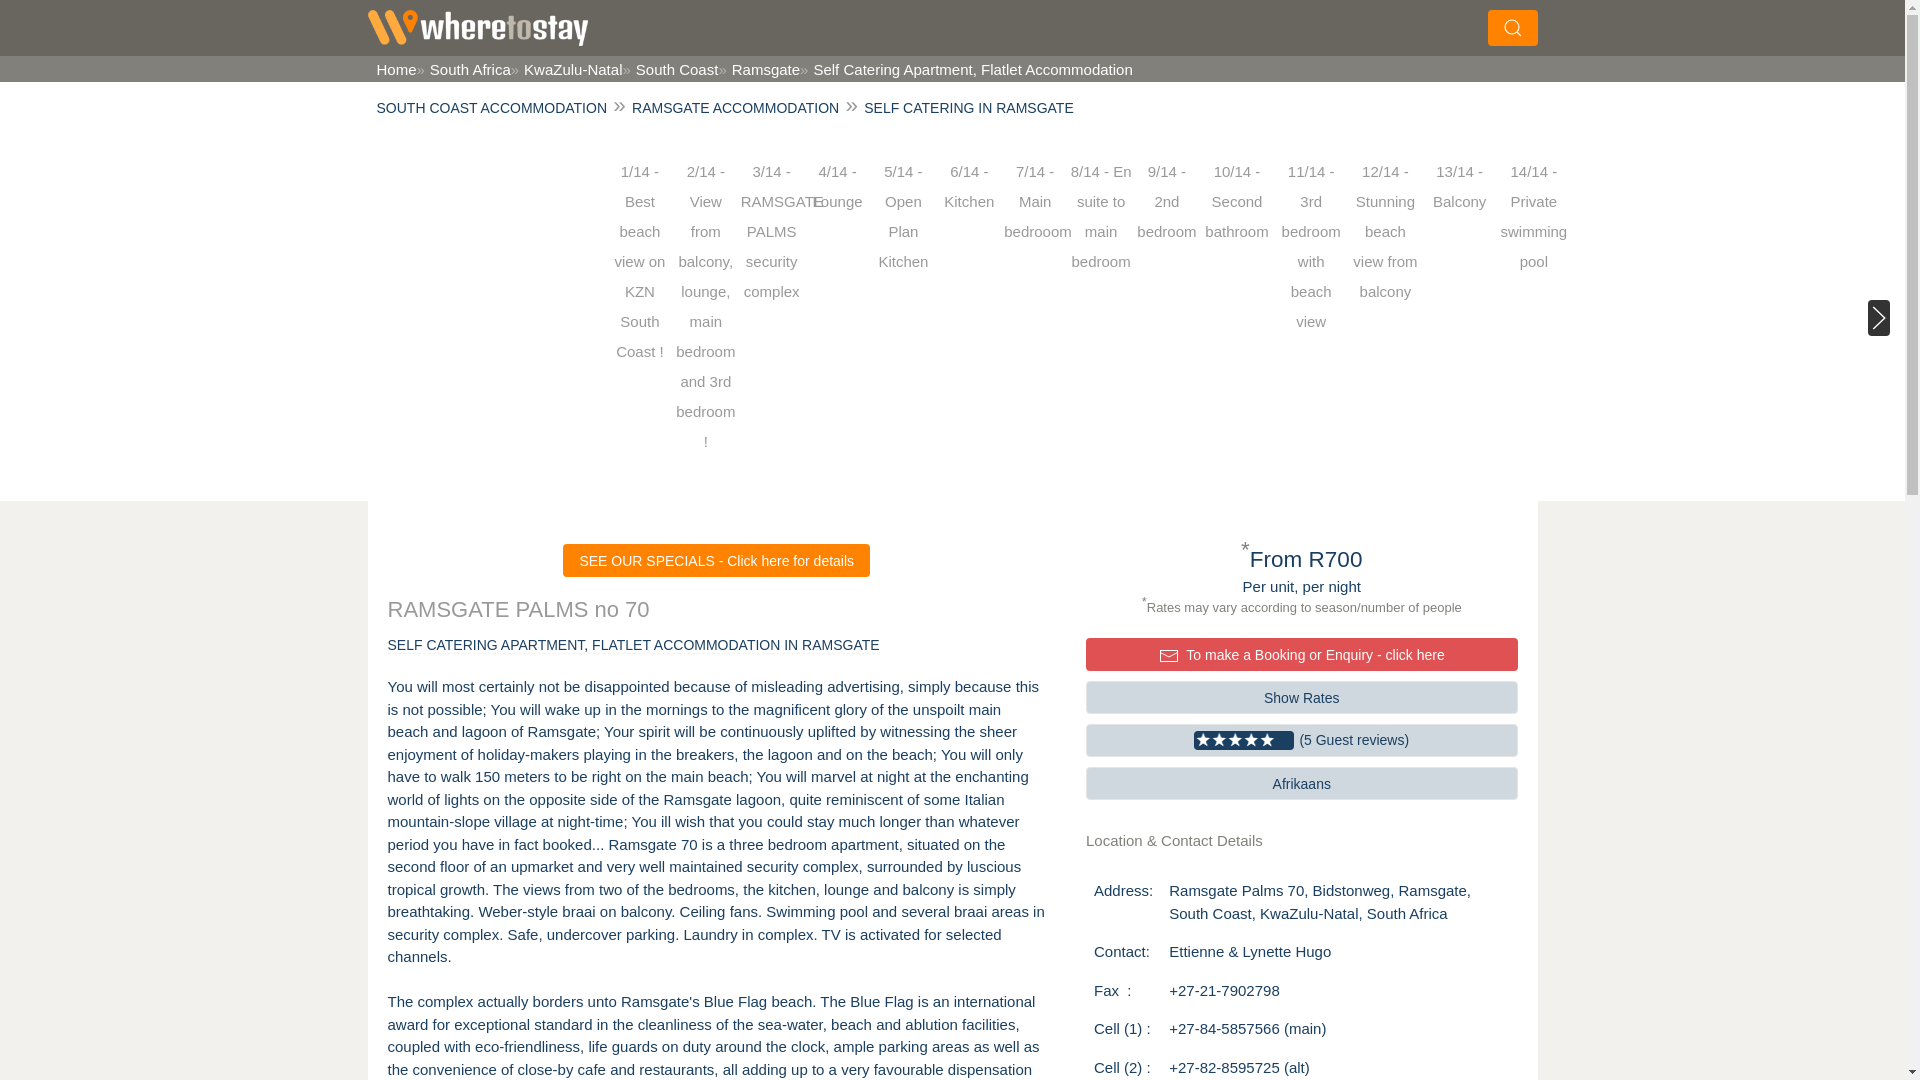 Image resolution: width=1920 pixels, height=1080 pixels. What do you see at coordinates (633, 645) in the screenshot?
I see `SELF CATERING APARTMENT, FLATLET ACCOMMODATION IN RAMSGATE` at bounding box center [633, 645].